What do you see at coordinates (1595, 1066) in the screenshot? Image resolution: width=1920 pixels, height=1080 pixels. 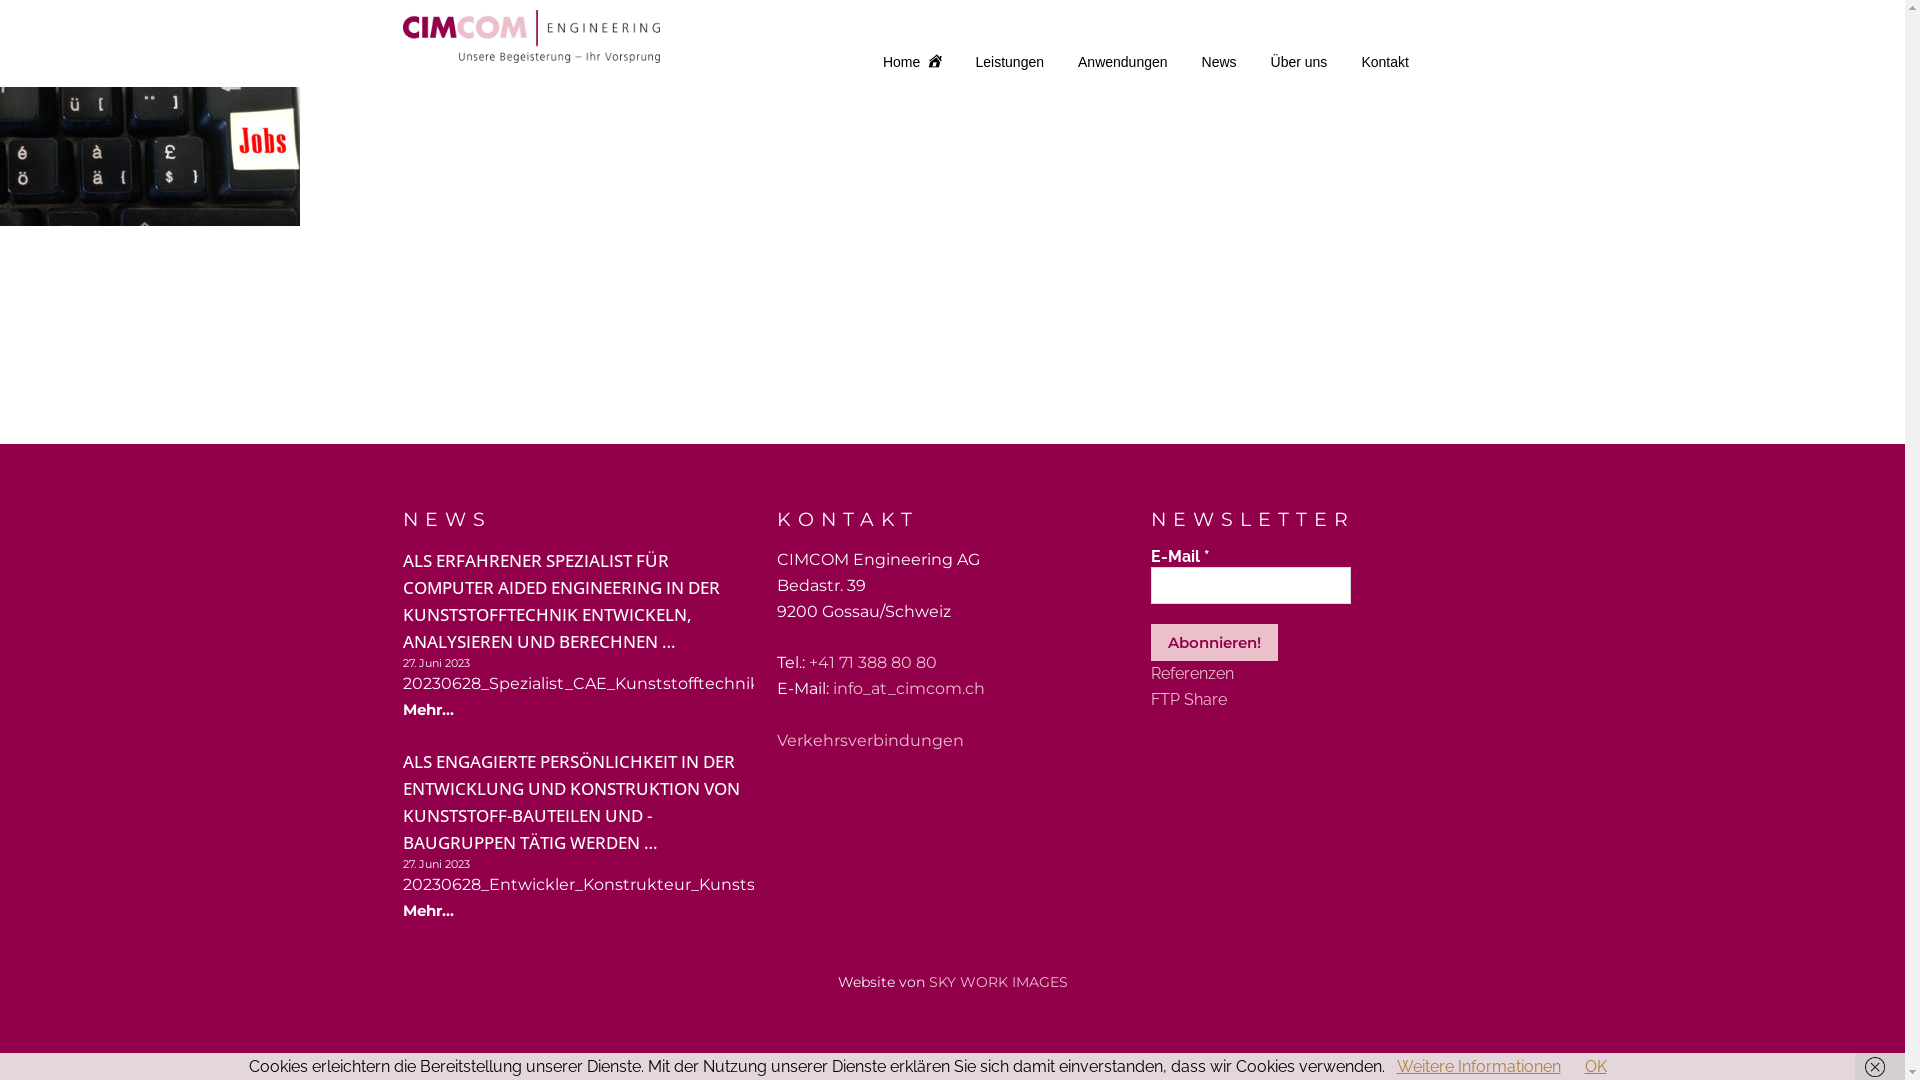 I see `OK` at bounding box center [1595, 1066].